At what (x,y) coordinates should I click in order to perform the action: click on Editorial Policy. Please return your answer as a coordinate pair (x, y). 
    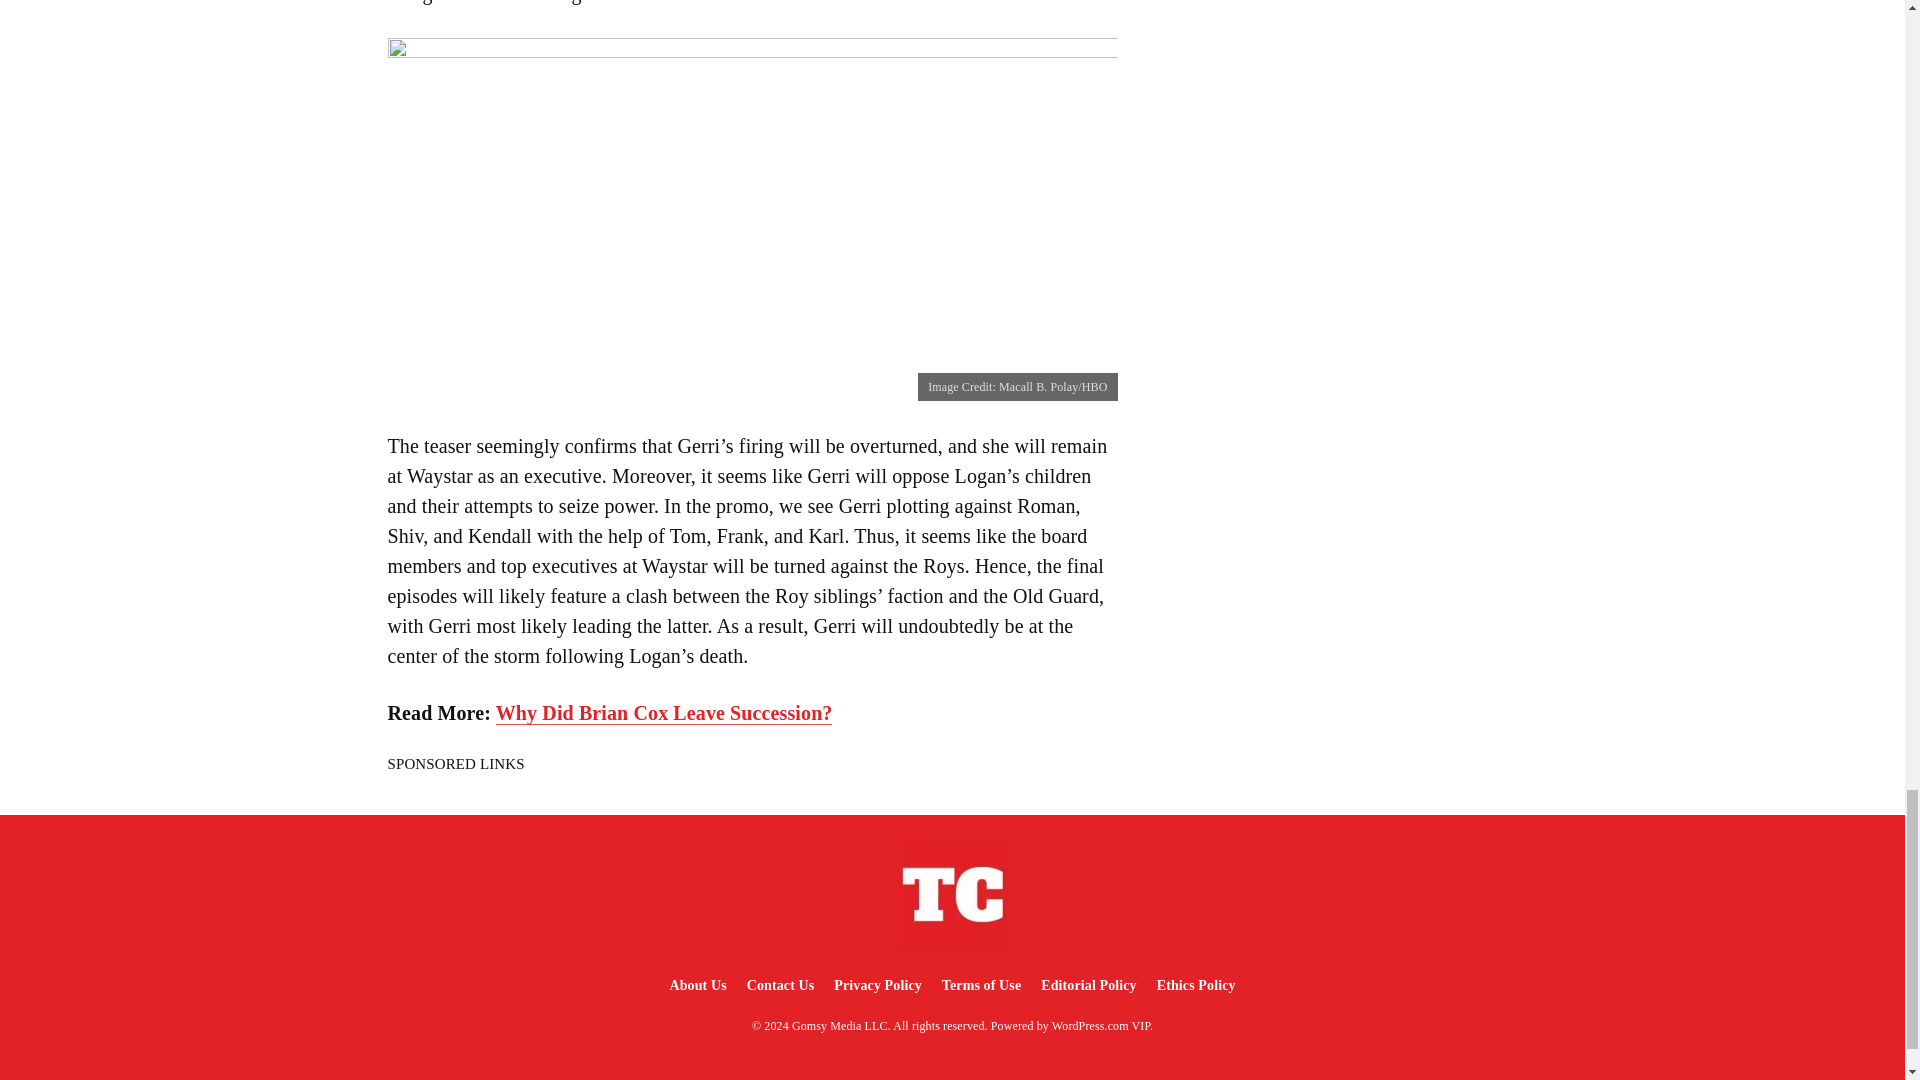
    Looking at the image, I should click on (1088, 985).